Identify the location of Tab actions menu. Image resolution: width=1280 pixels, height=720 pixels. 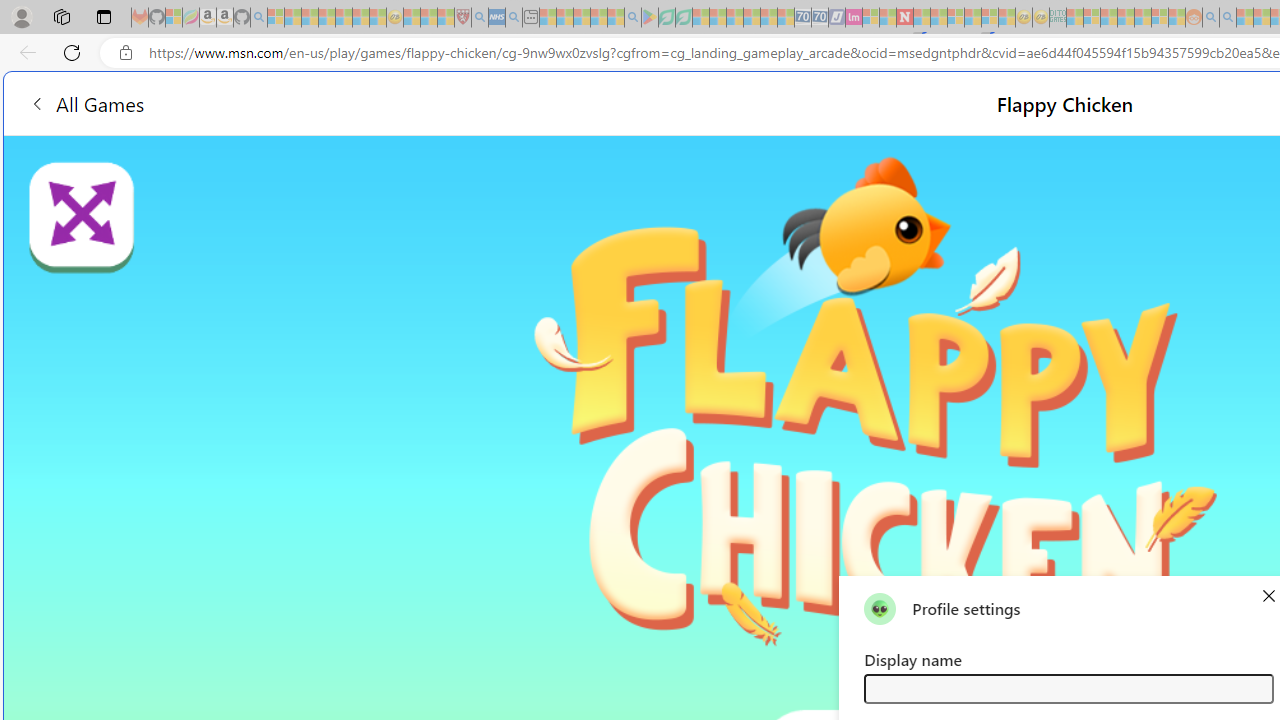
(104, 16).